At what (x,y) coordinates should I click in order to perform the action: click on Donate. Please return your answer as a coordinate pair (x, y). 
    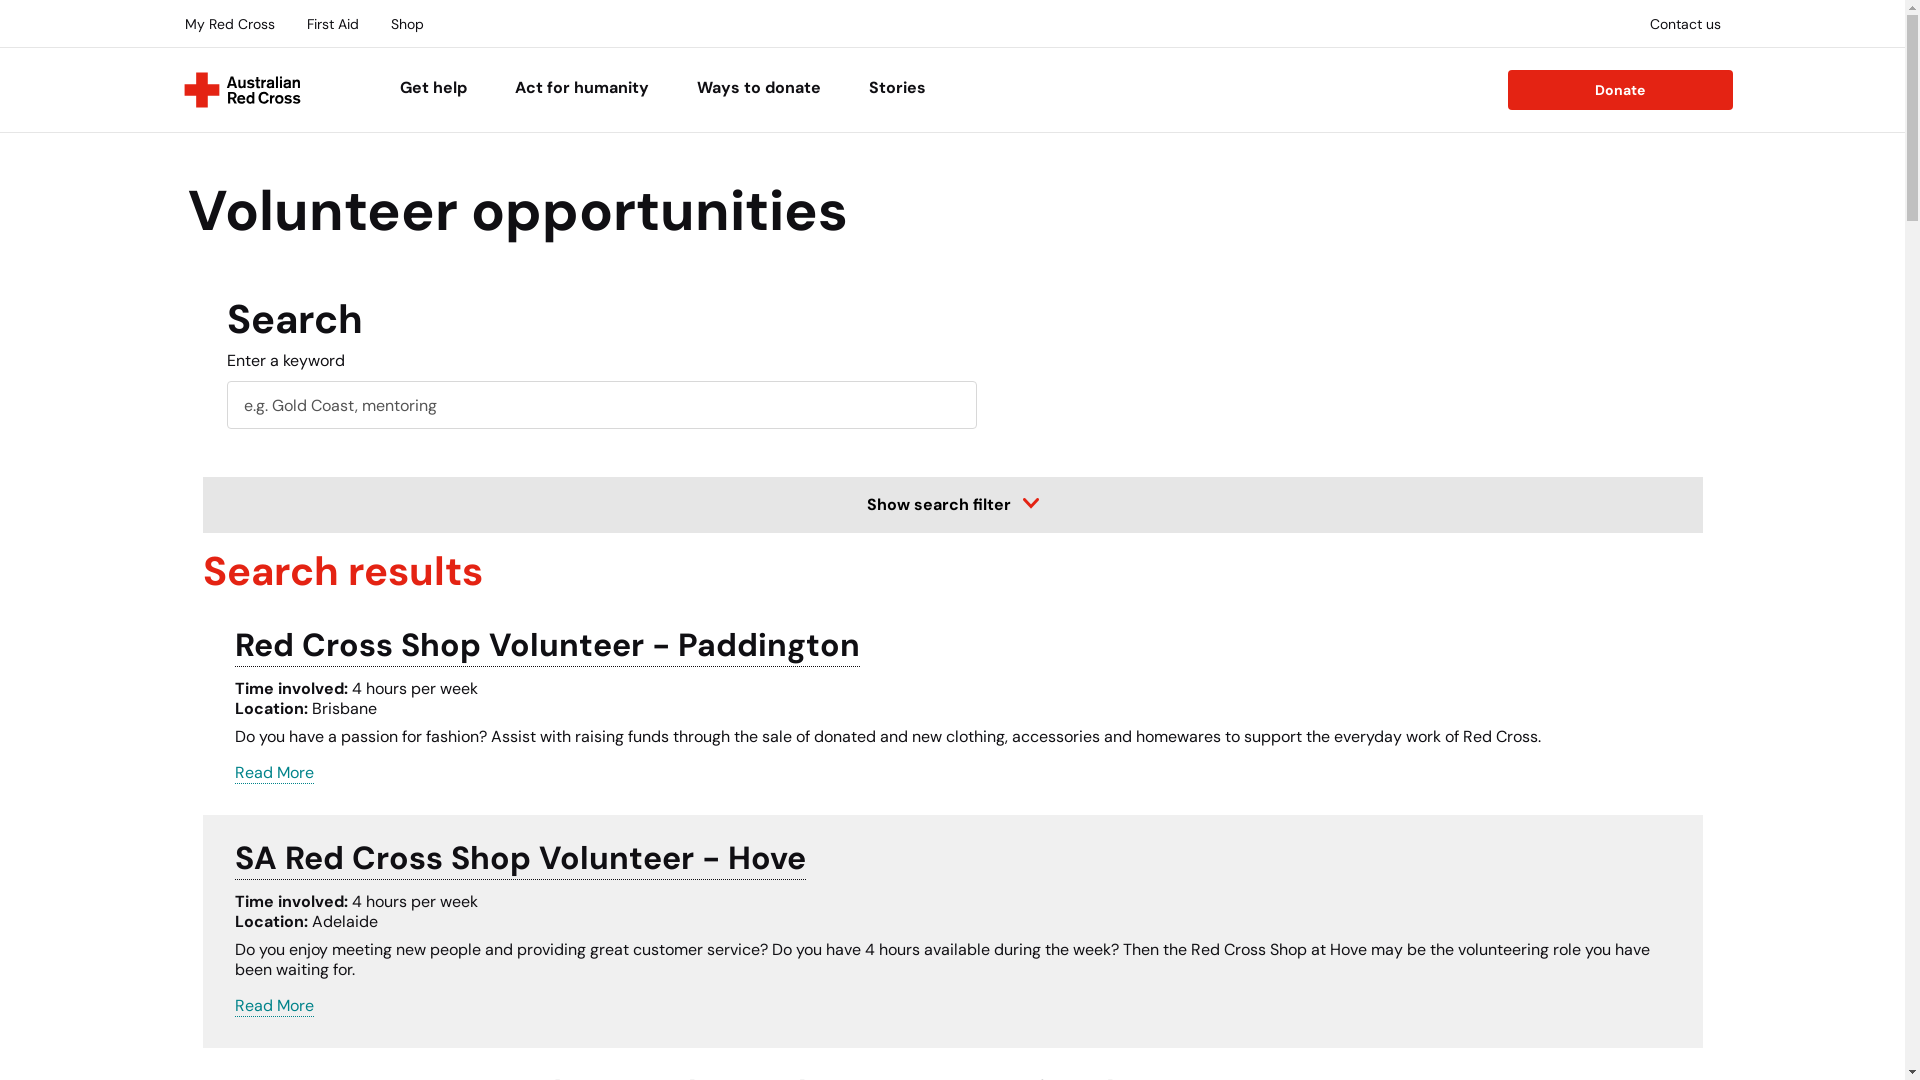
    Looking at the image, I should click on (1620, 90).